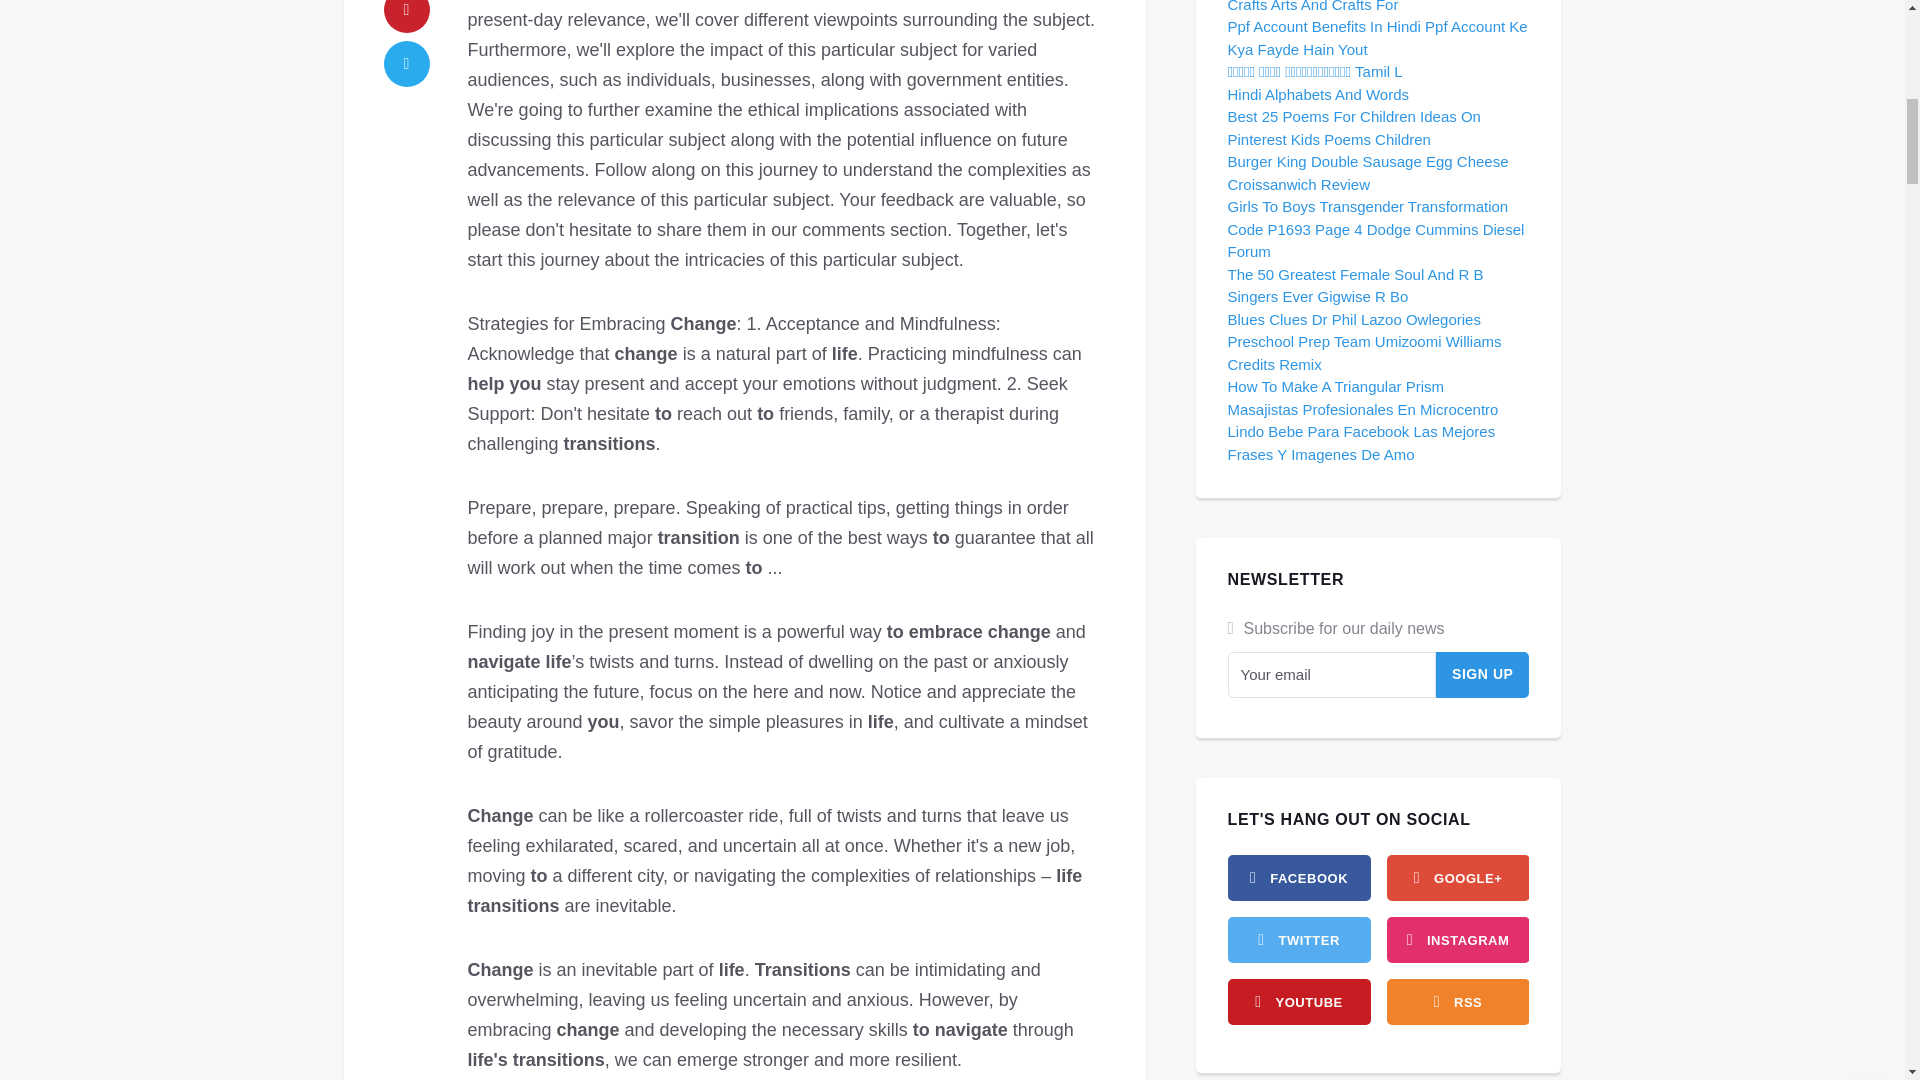  I want to click on twitter, so click(1299, 940).